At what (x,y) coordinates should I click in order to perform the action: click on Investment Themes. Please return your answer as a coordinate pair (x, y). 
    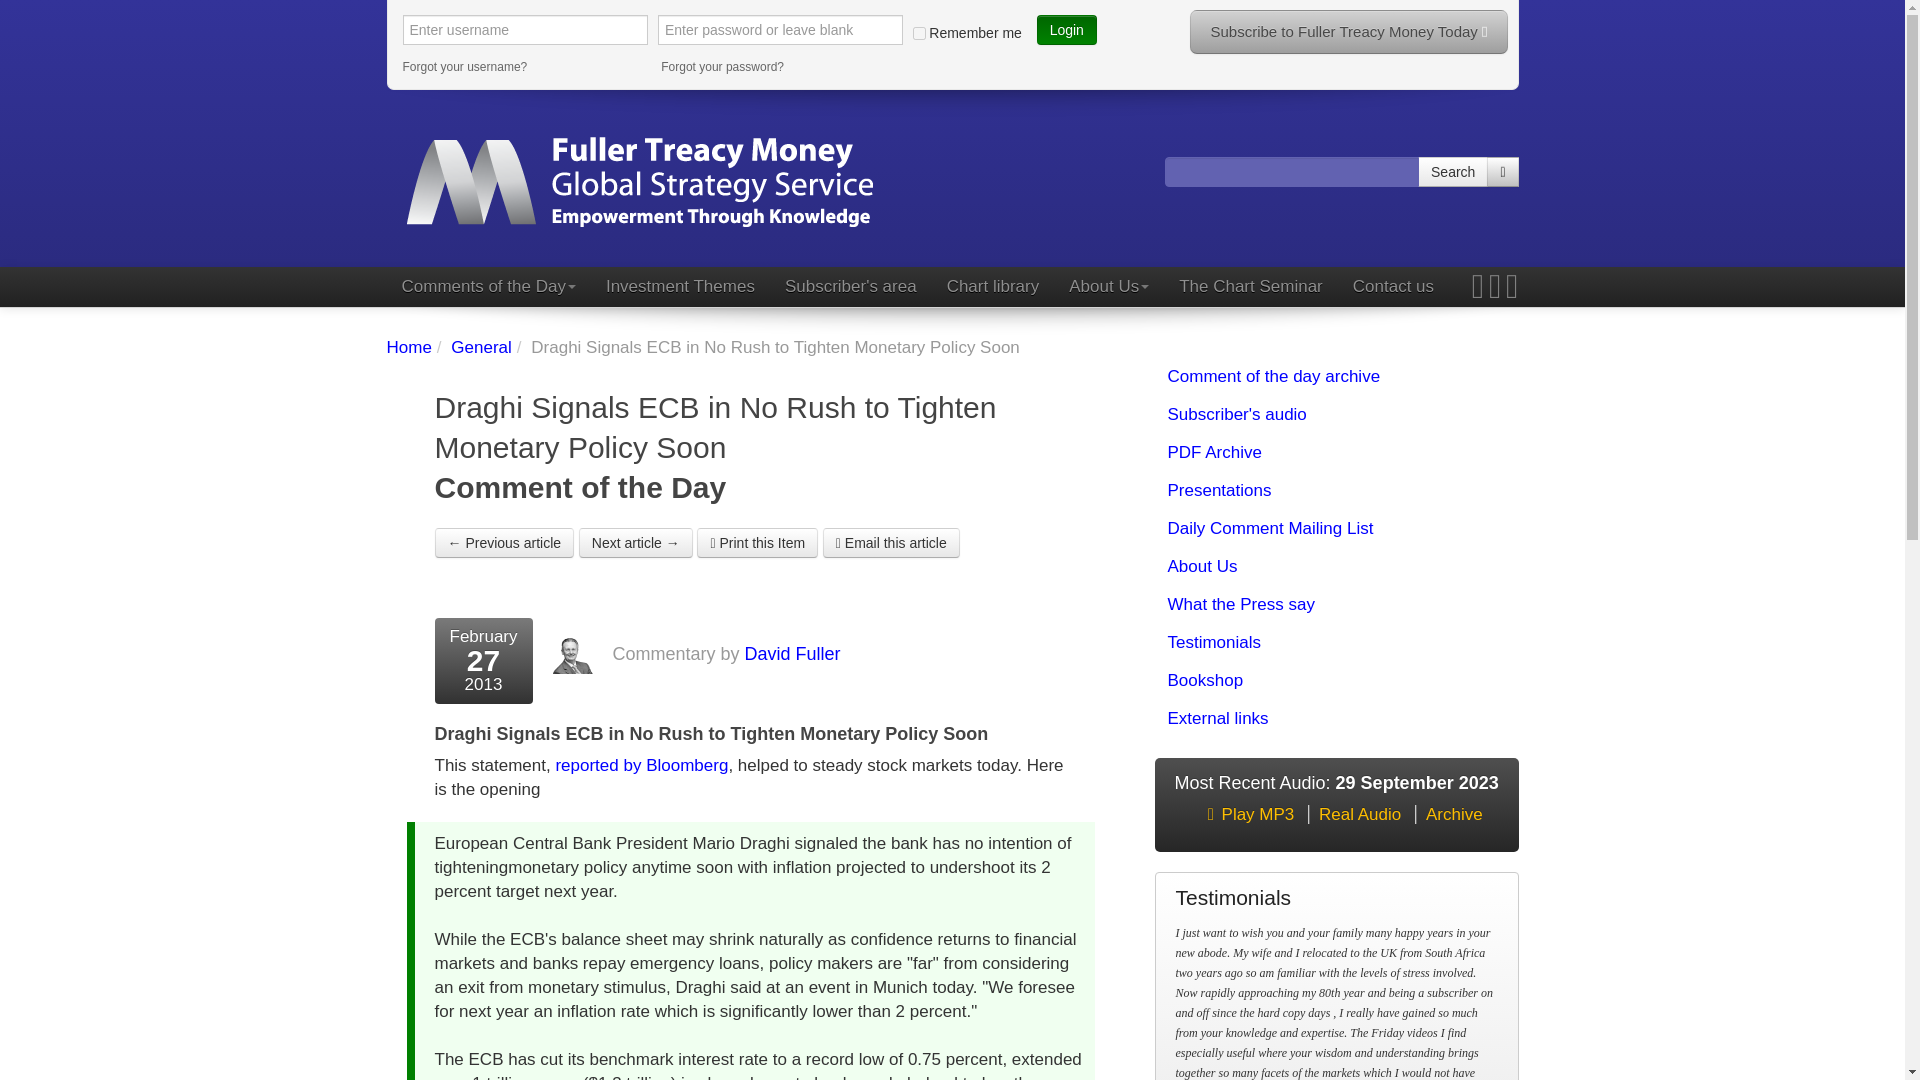
    Looking at the image, I should click on (680, 286).